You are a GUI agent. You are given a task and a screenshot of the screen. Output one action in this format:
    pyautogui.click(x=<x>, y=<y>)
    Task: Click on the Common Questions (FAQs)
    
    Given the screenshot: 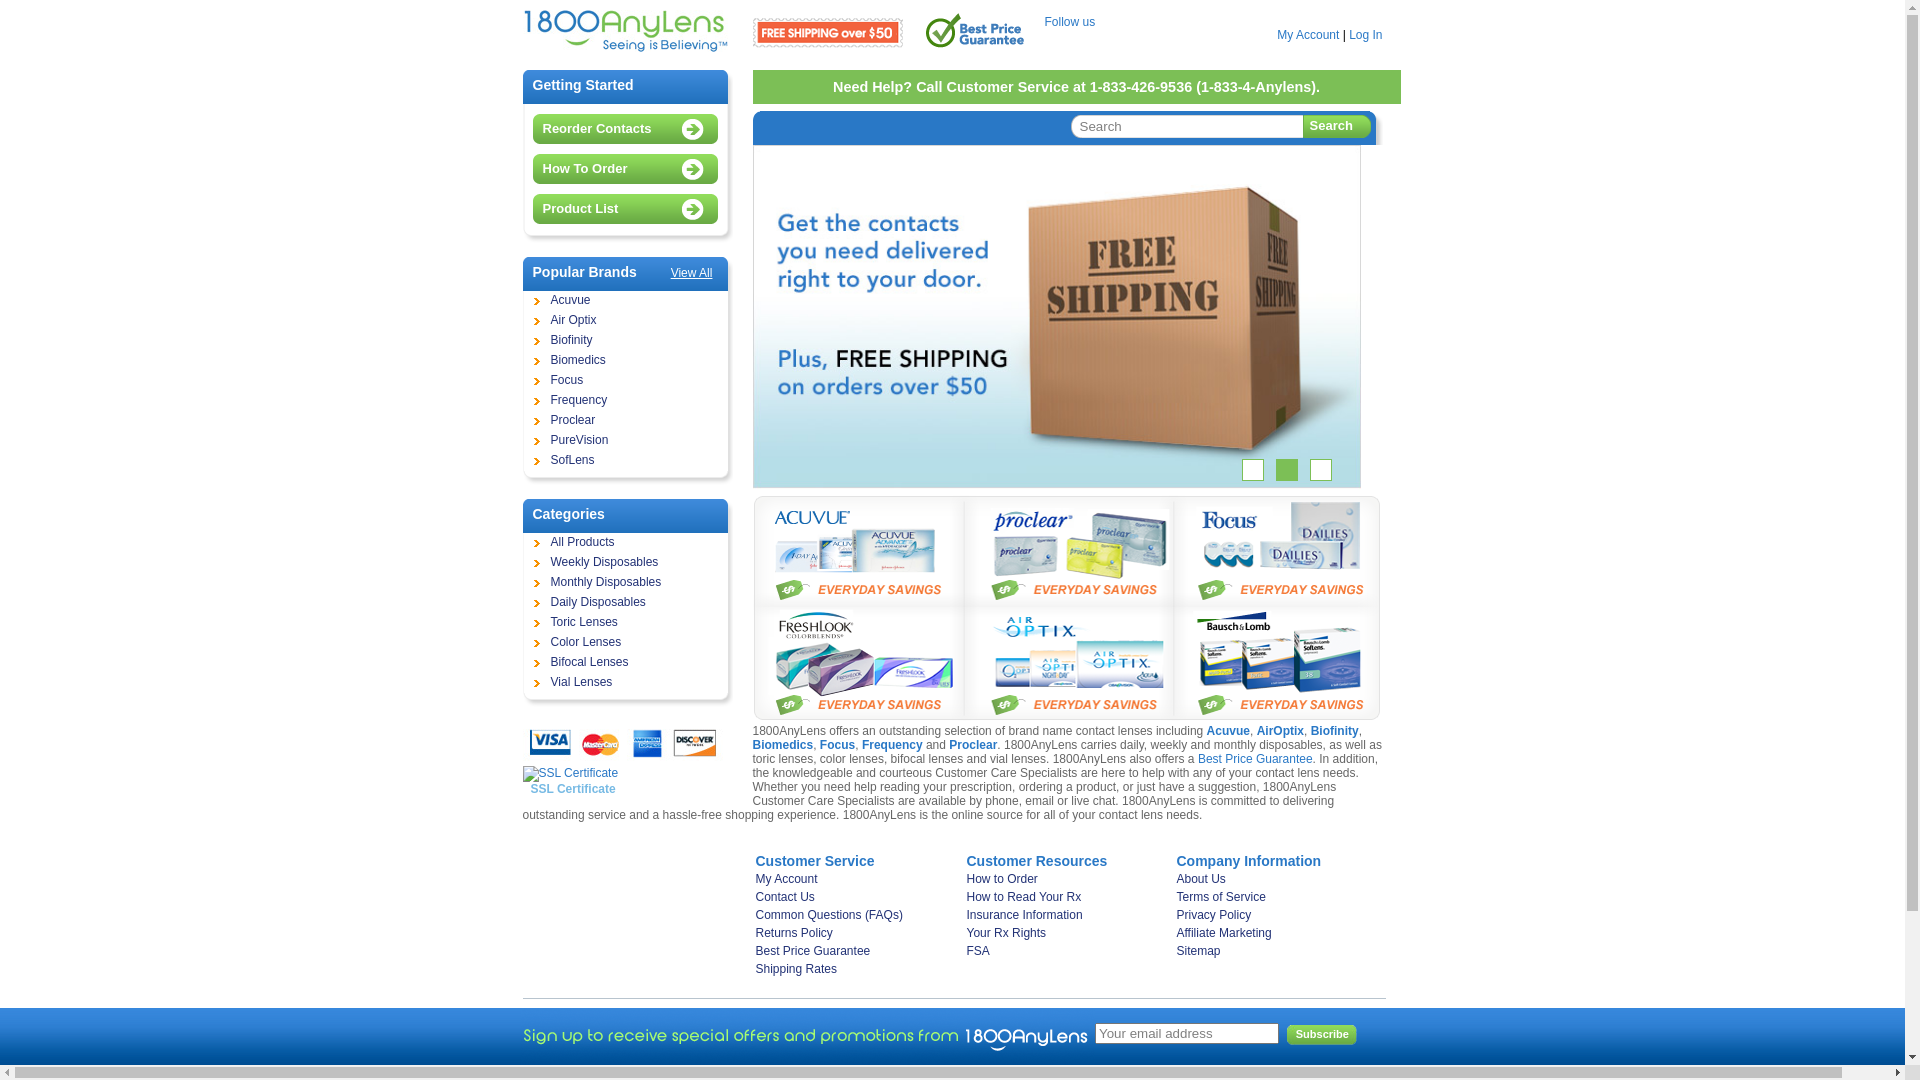 What is the action you would take?
    pyautogui.click(x=856, y=915)
    